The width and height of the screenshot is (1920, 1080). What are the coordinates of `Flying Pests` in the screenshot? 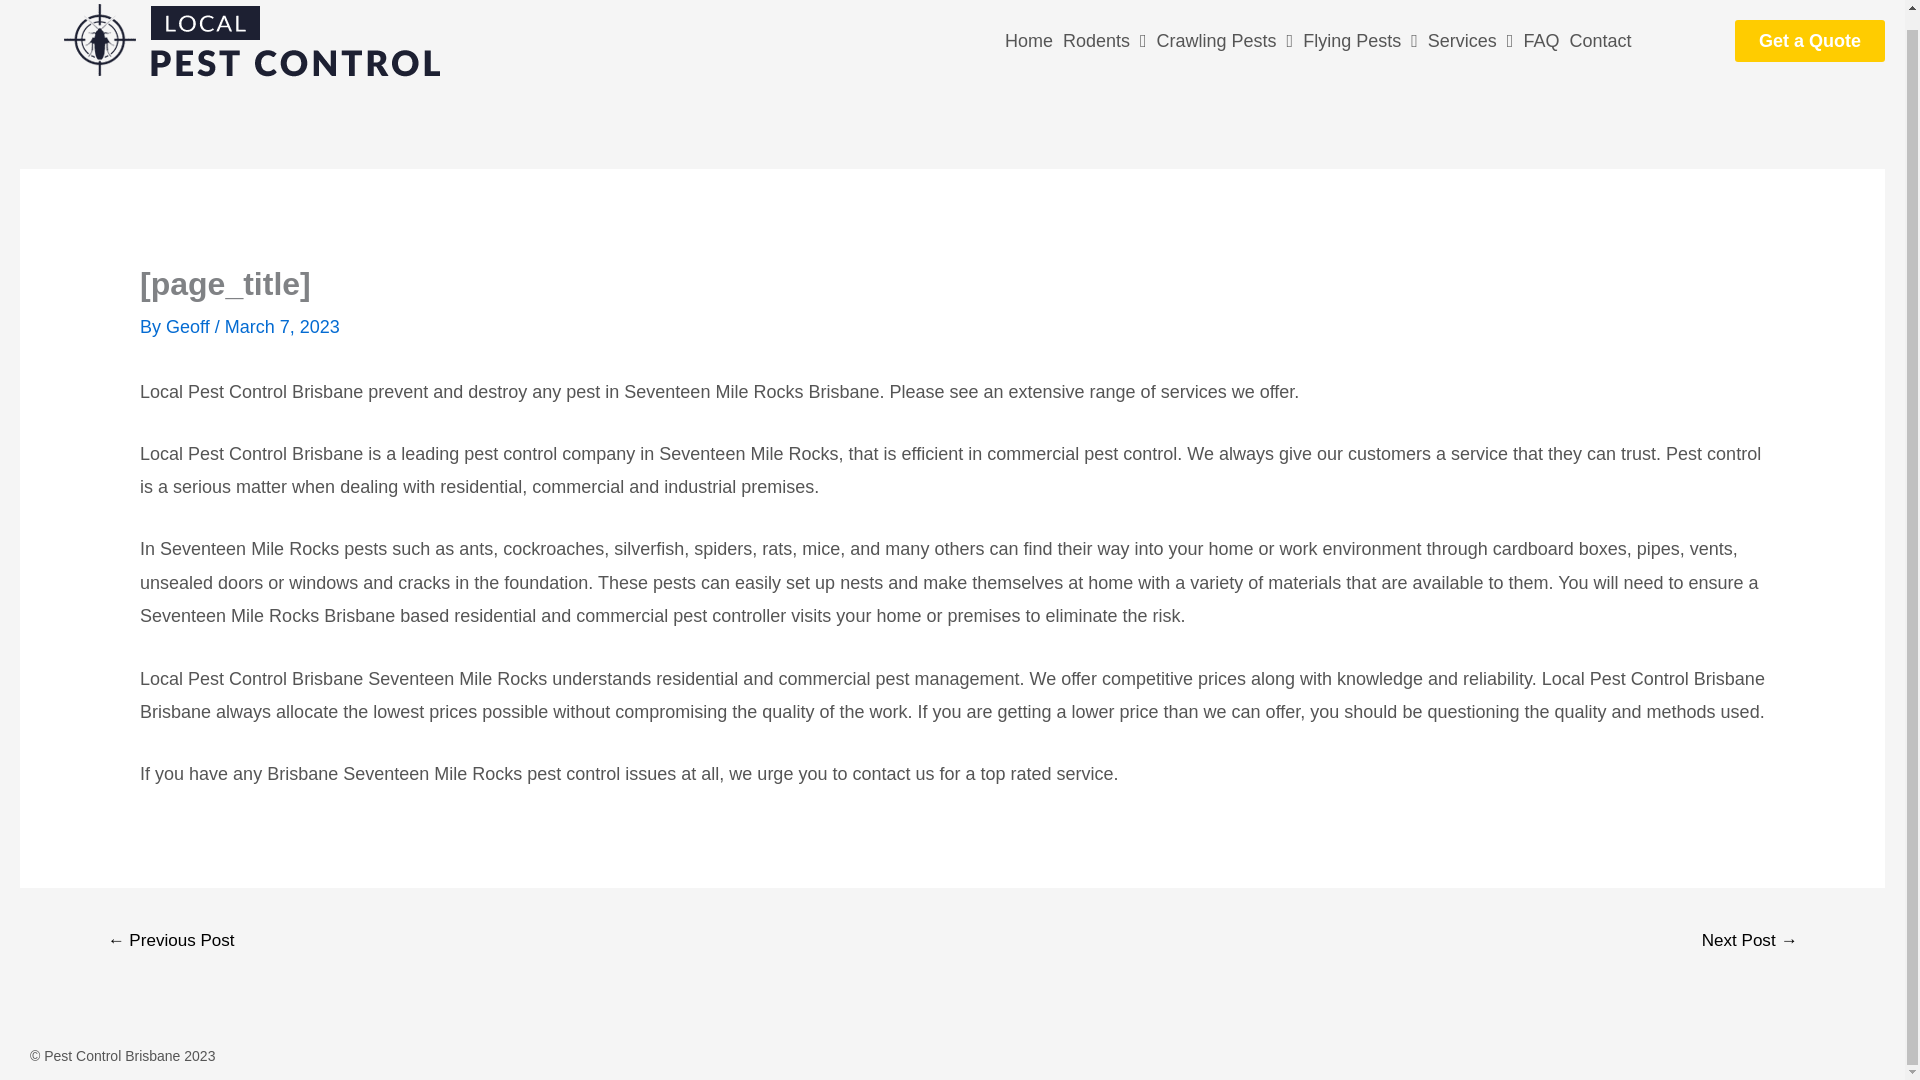 It's located at (1360, 40).